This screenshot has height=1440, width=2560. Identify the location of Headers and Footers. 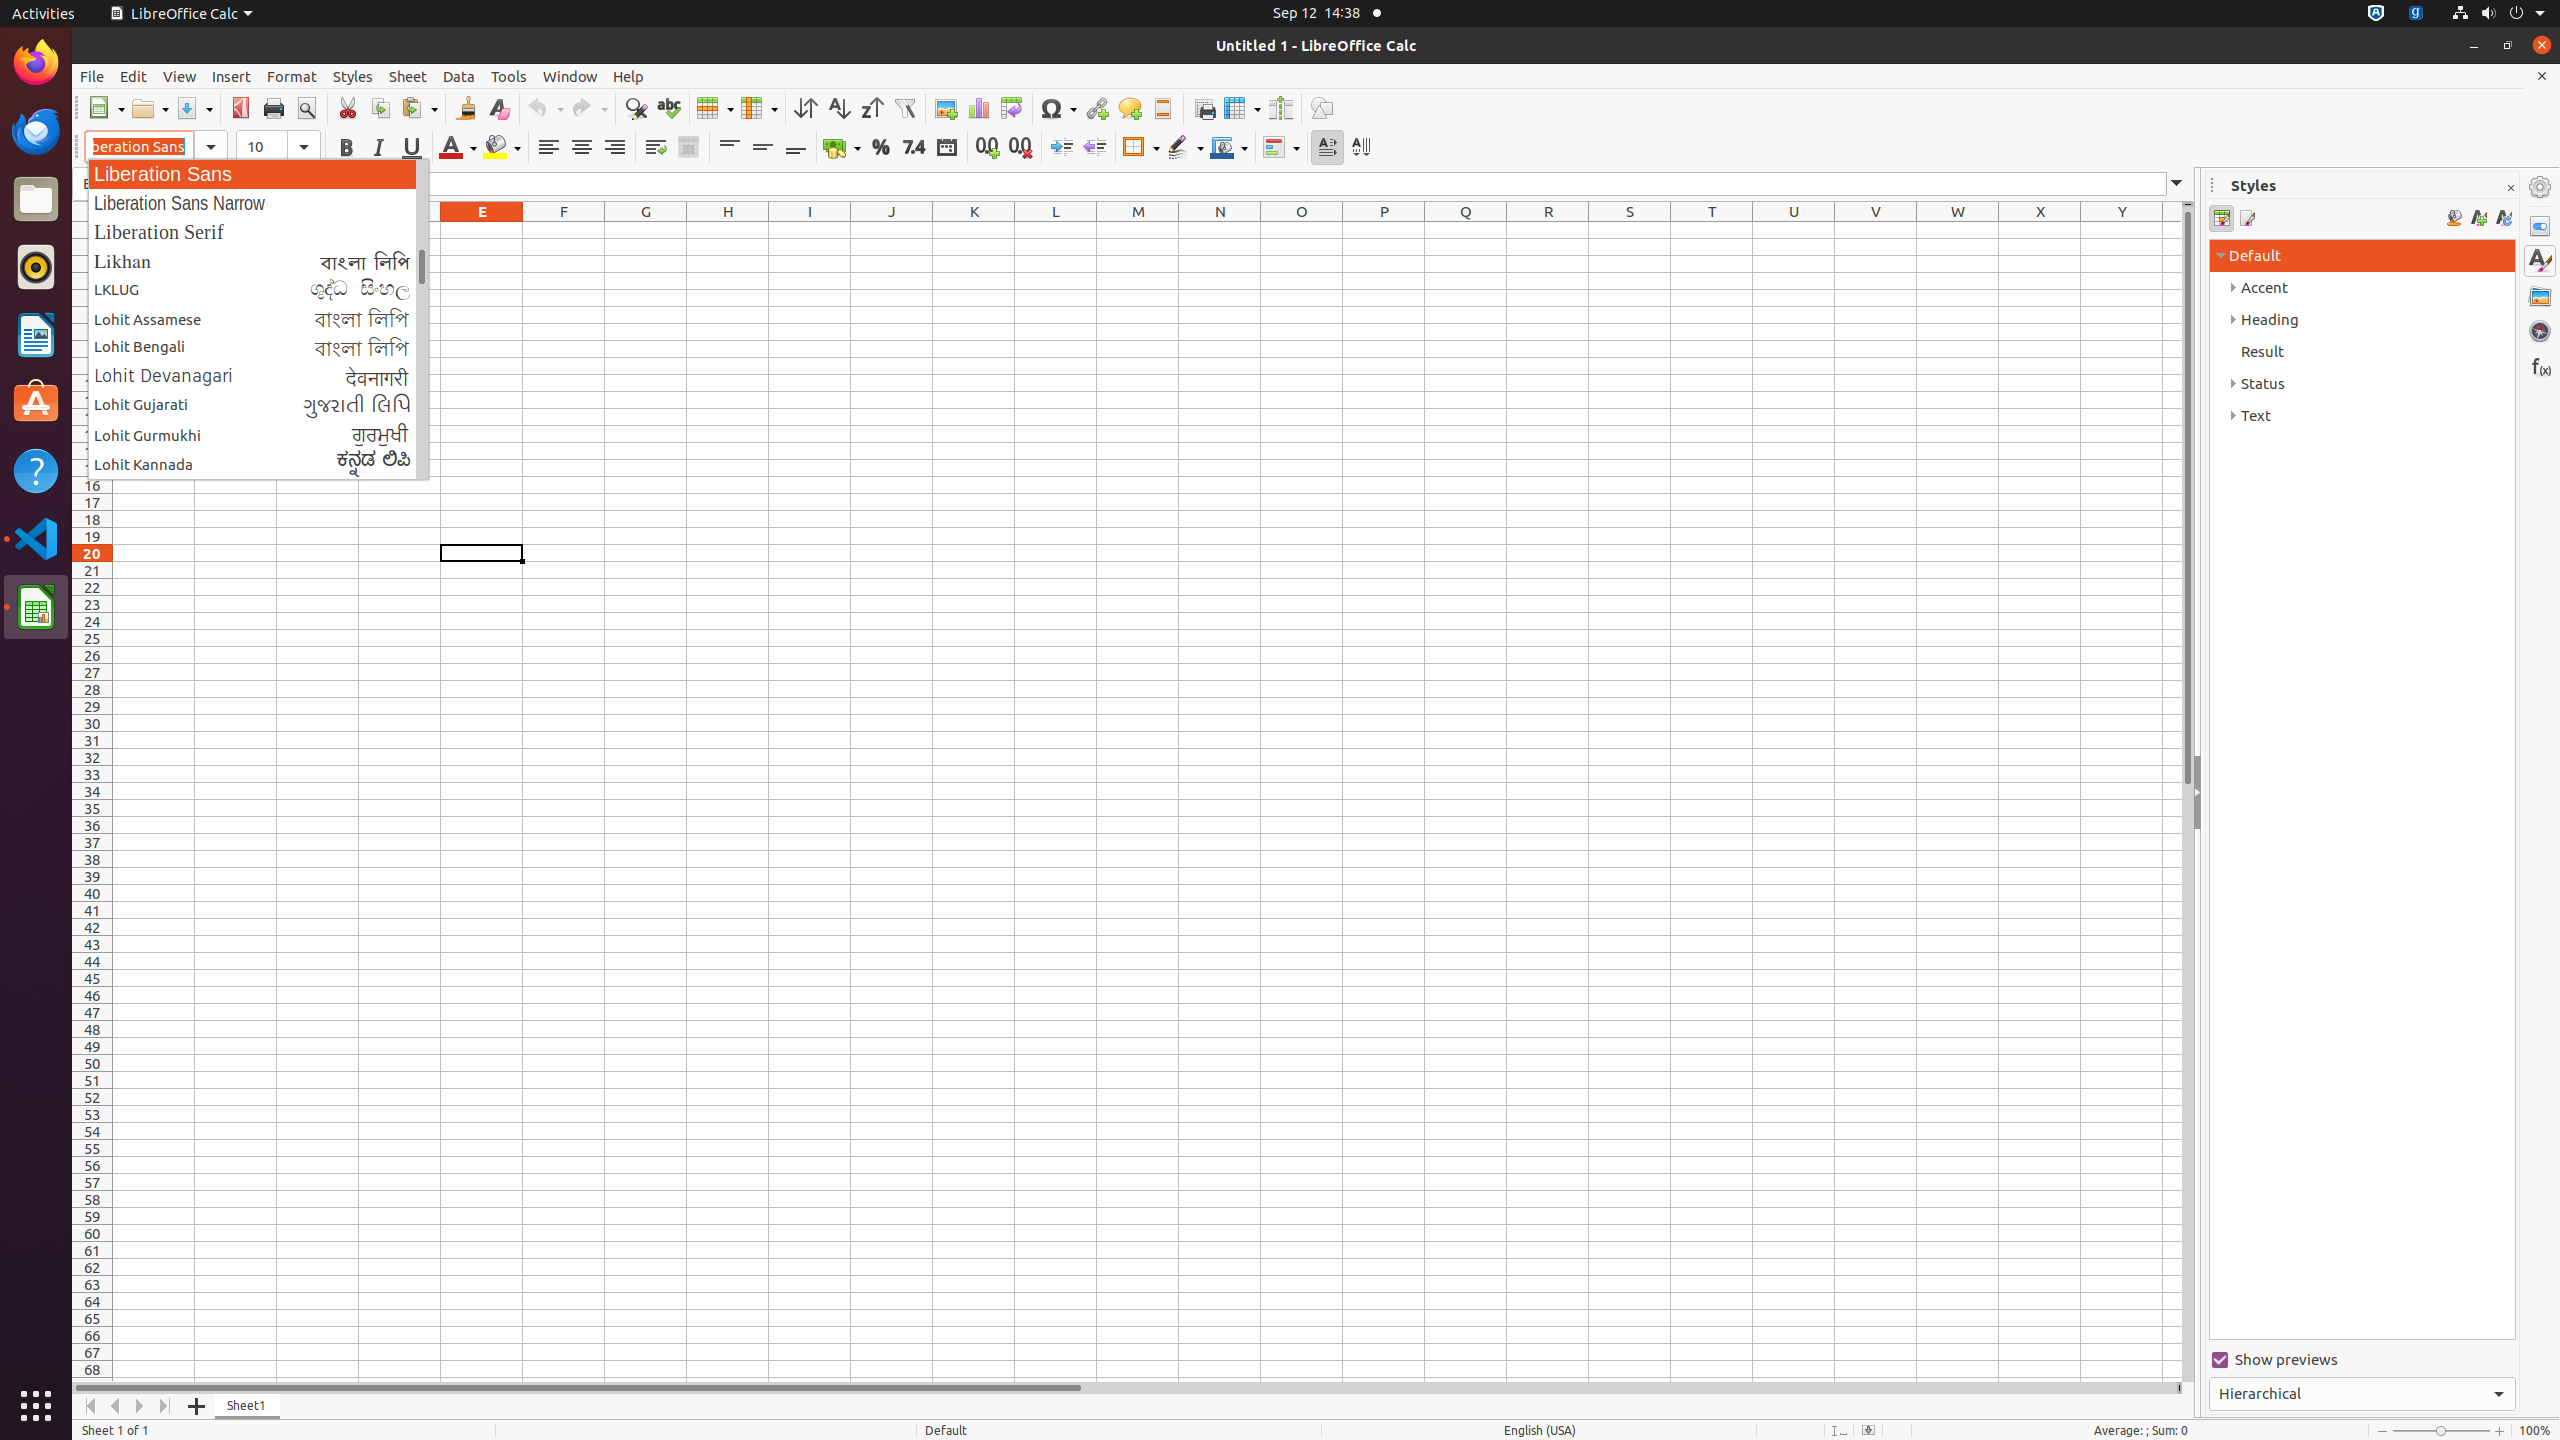
(1162, 108).